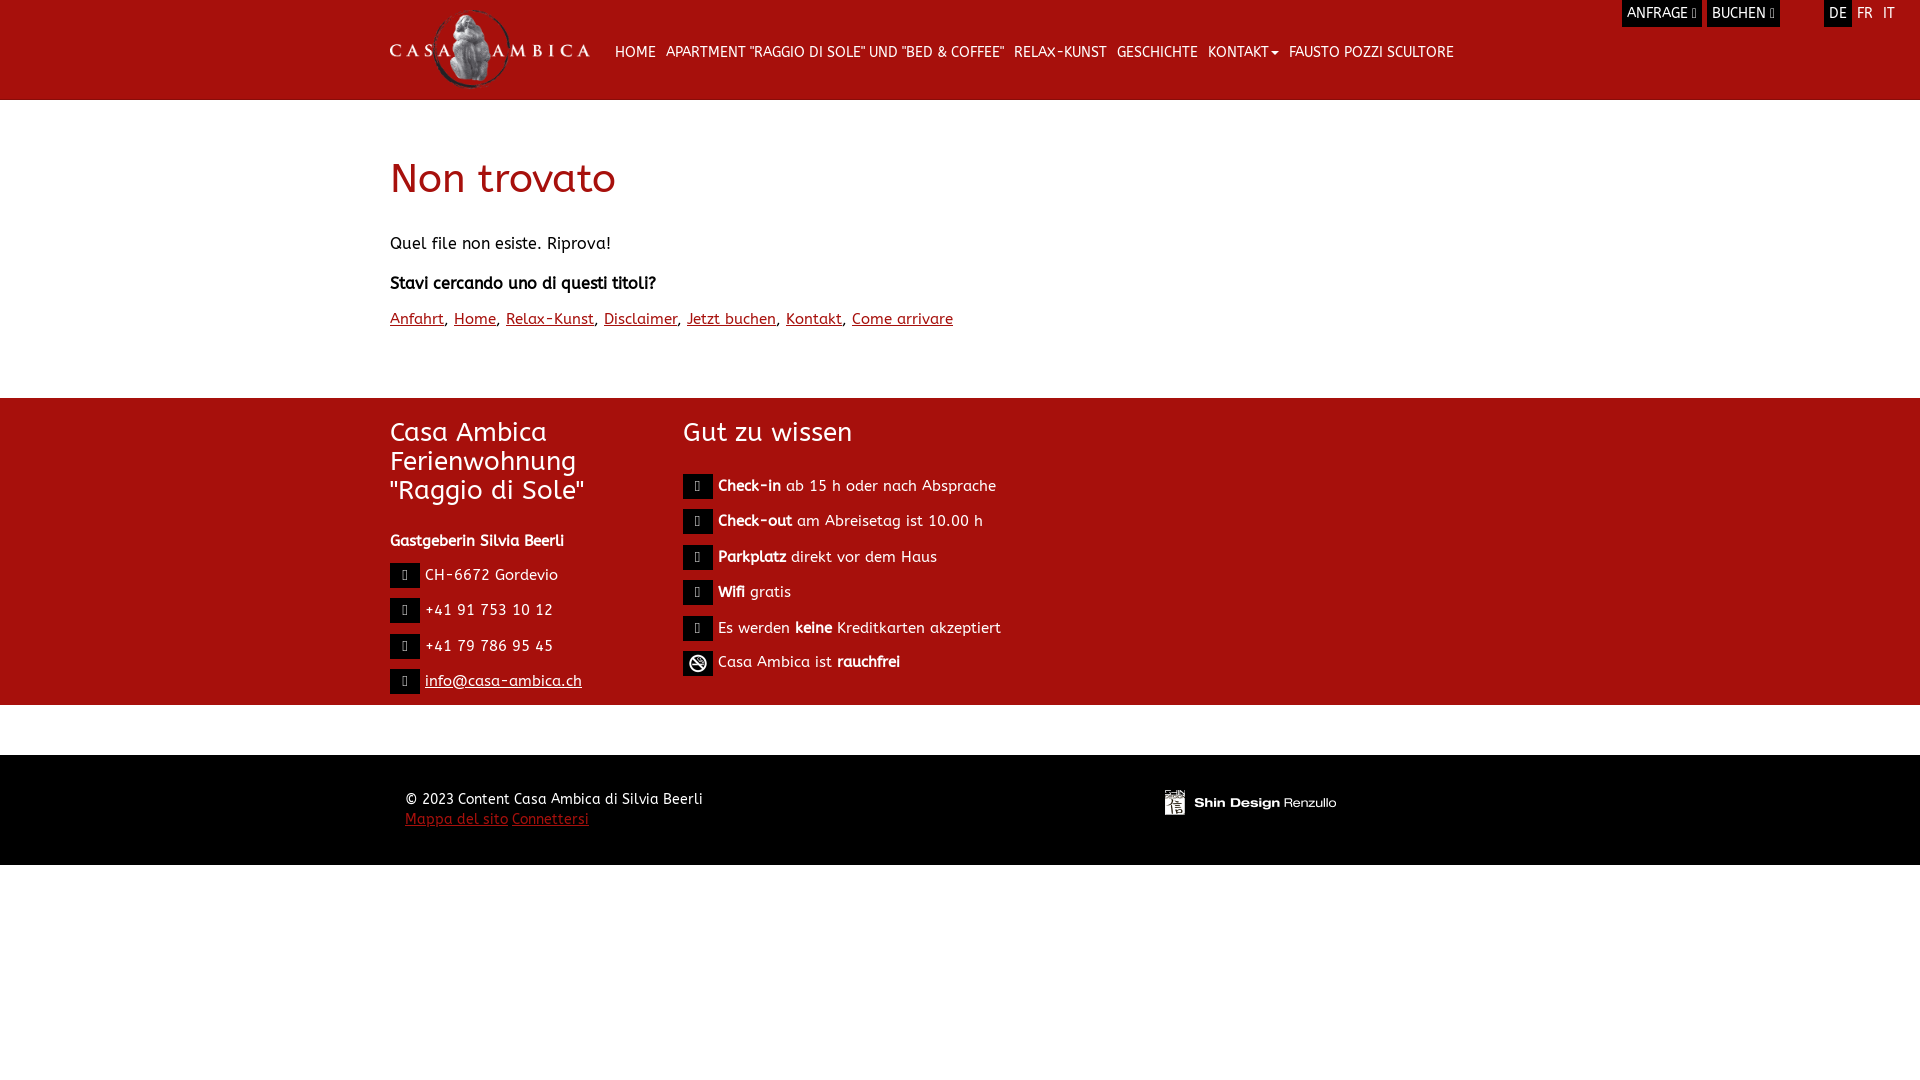 The image size is (1920, 1080). I want to click on Kontakt, so click(814, 319).